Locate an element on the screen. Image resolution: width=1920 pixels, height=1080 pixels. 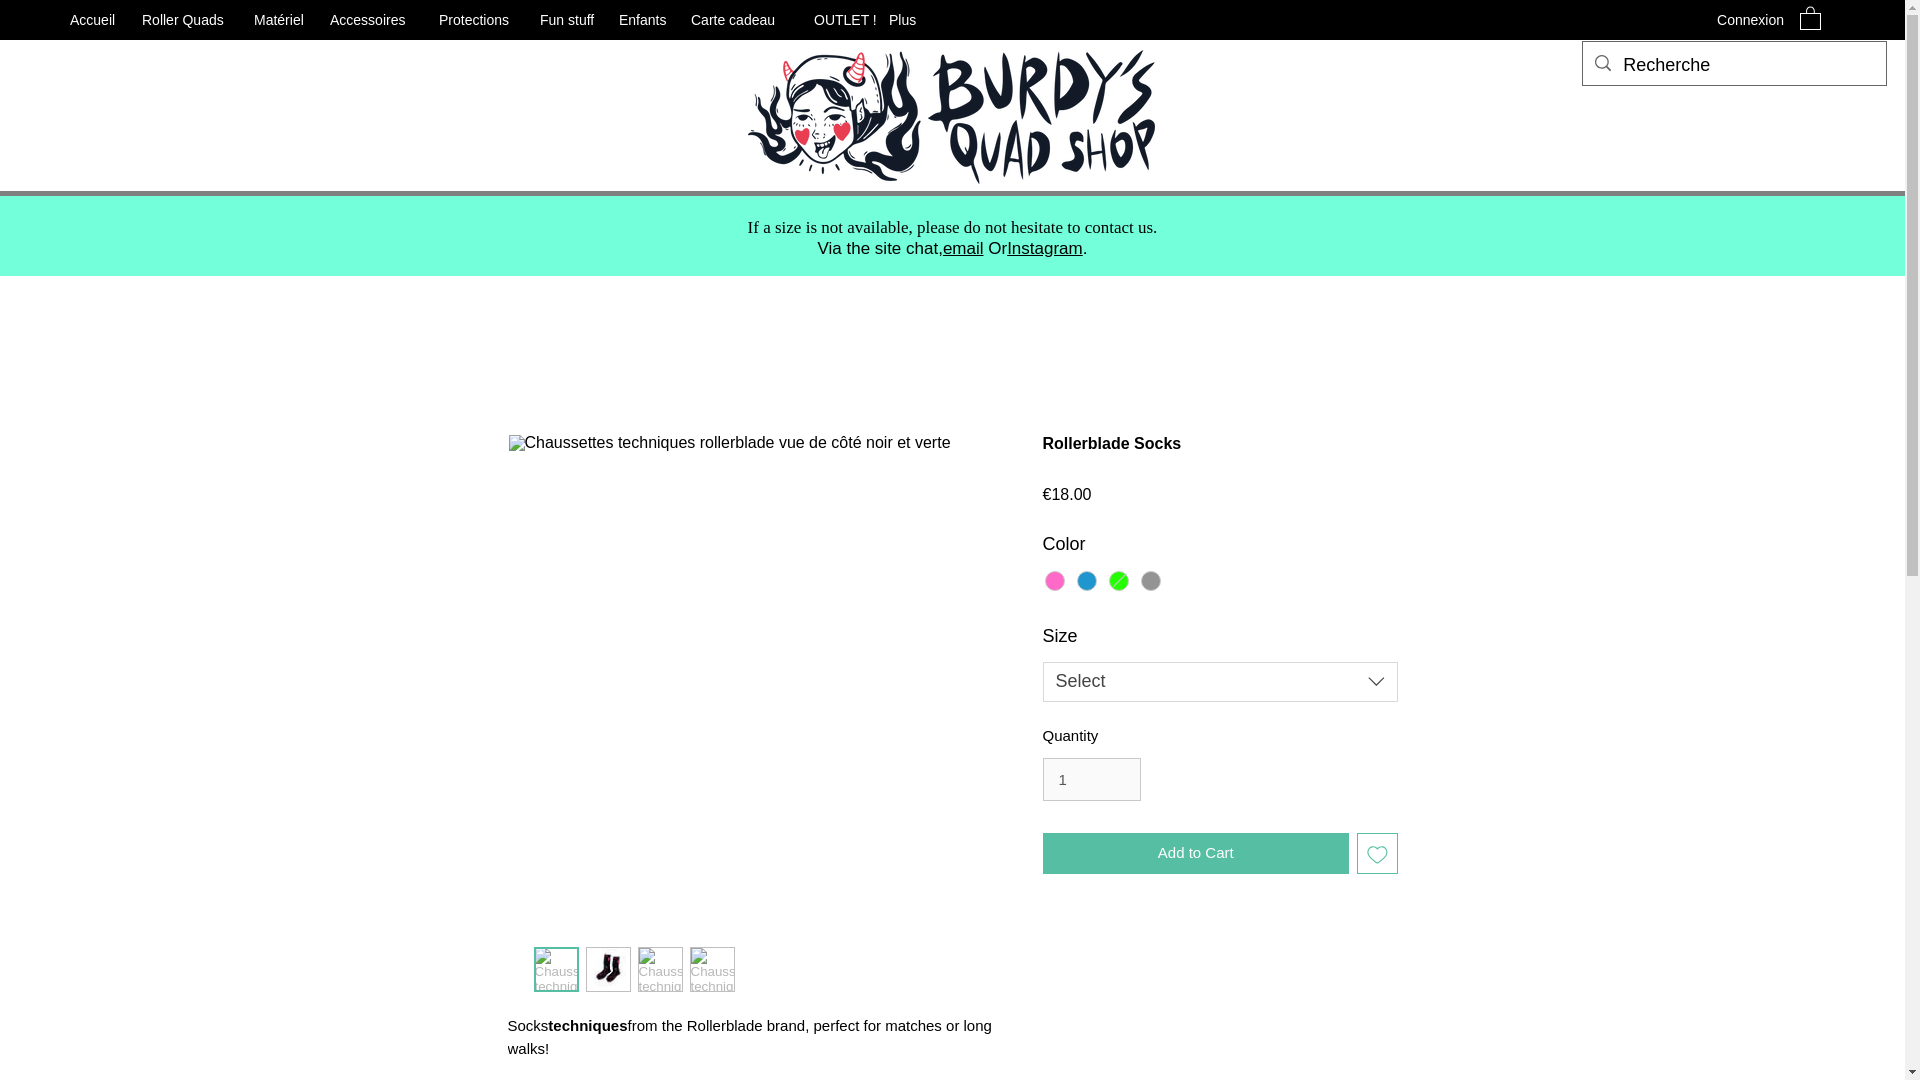
Carte cadeau is located at coordinates (742, 20).